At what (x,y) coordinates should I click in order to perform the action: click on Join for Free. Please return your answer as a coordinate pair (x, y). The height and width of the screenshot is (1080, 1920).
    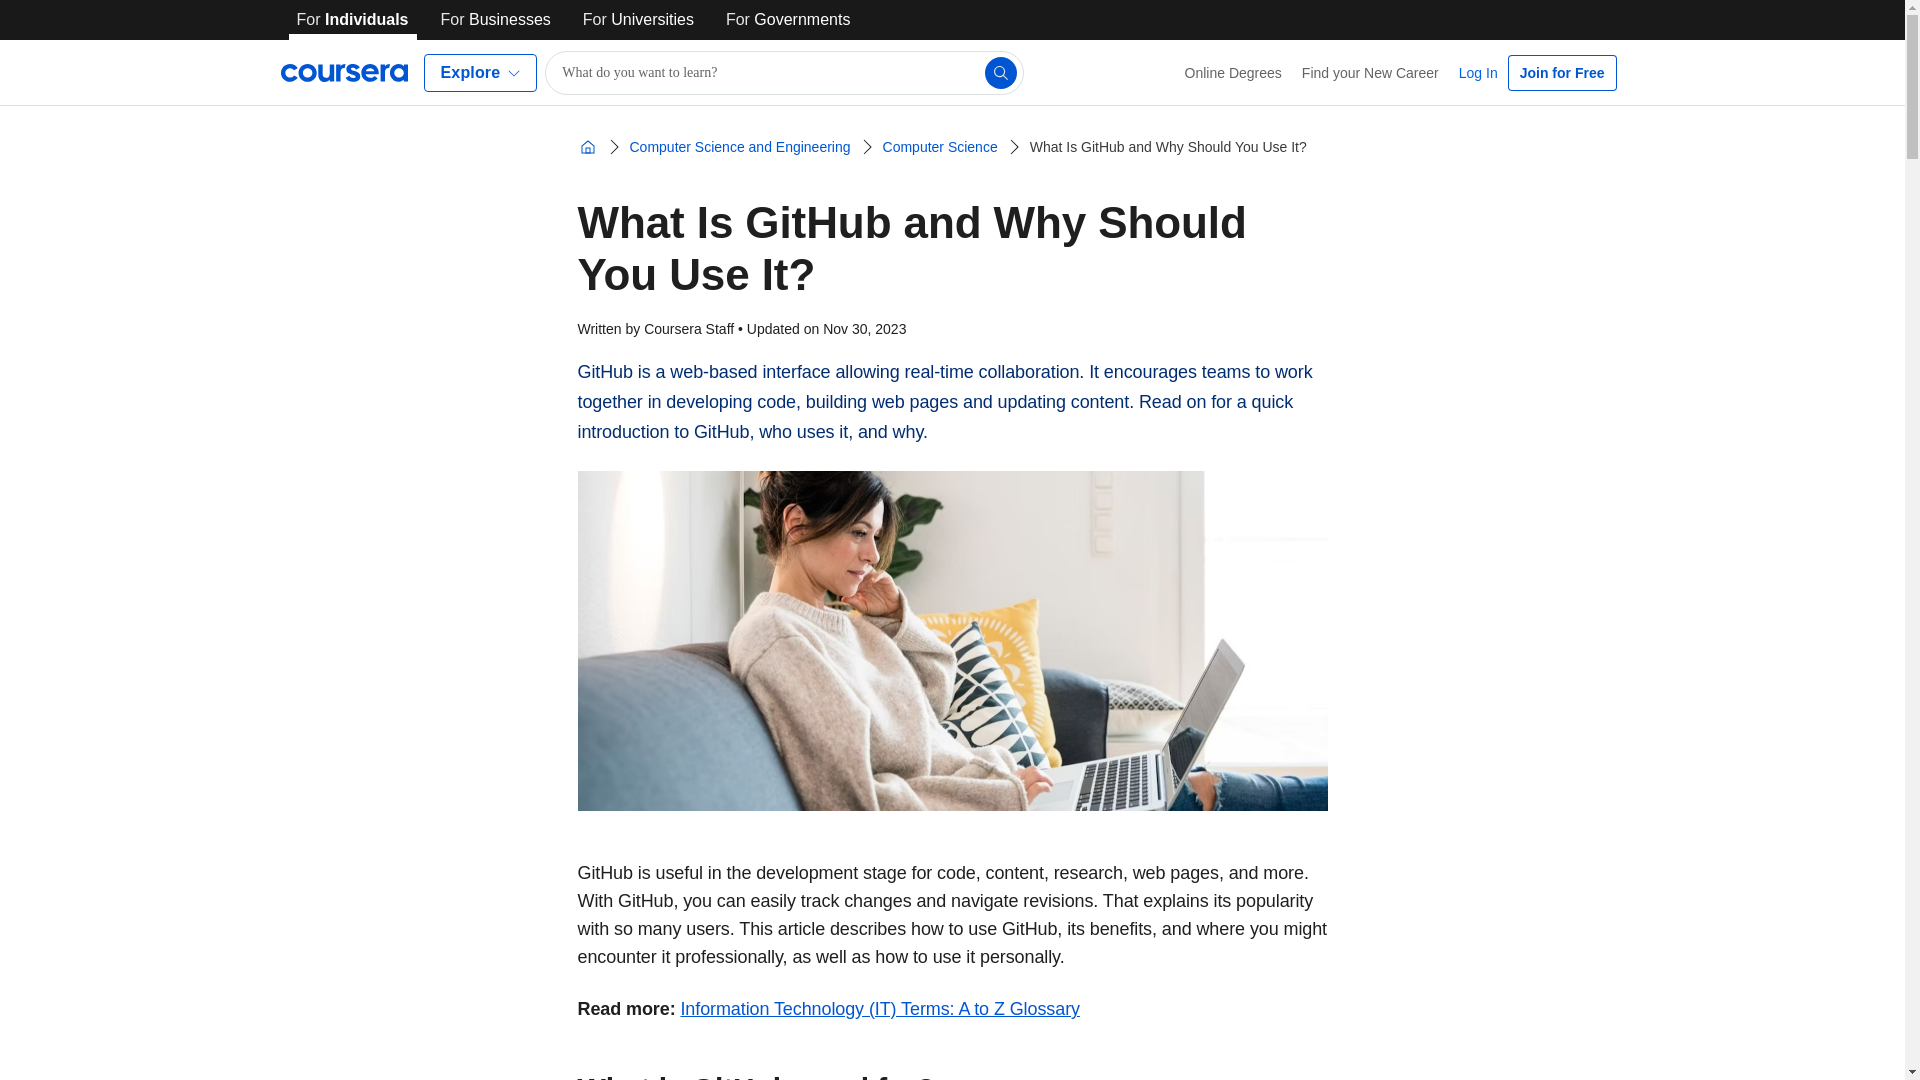
    Looking at the image, I should click on (1562, 72).